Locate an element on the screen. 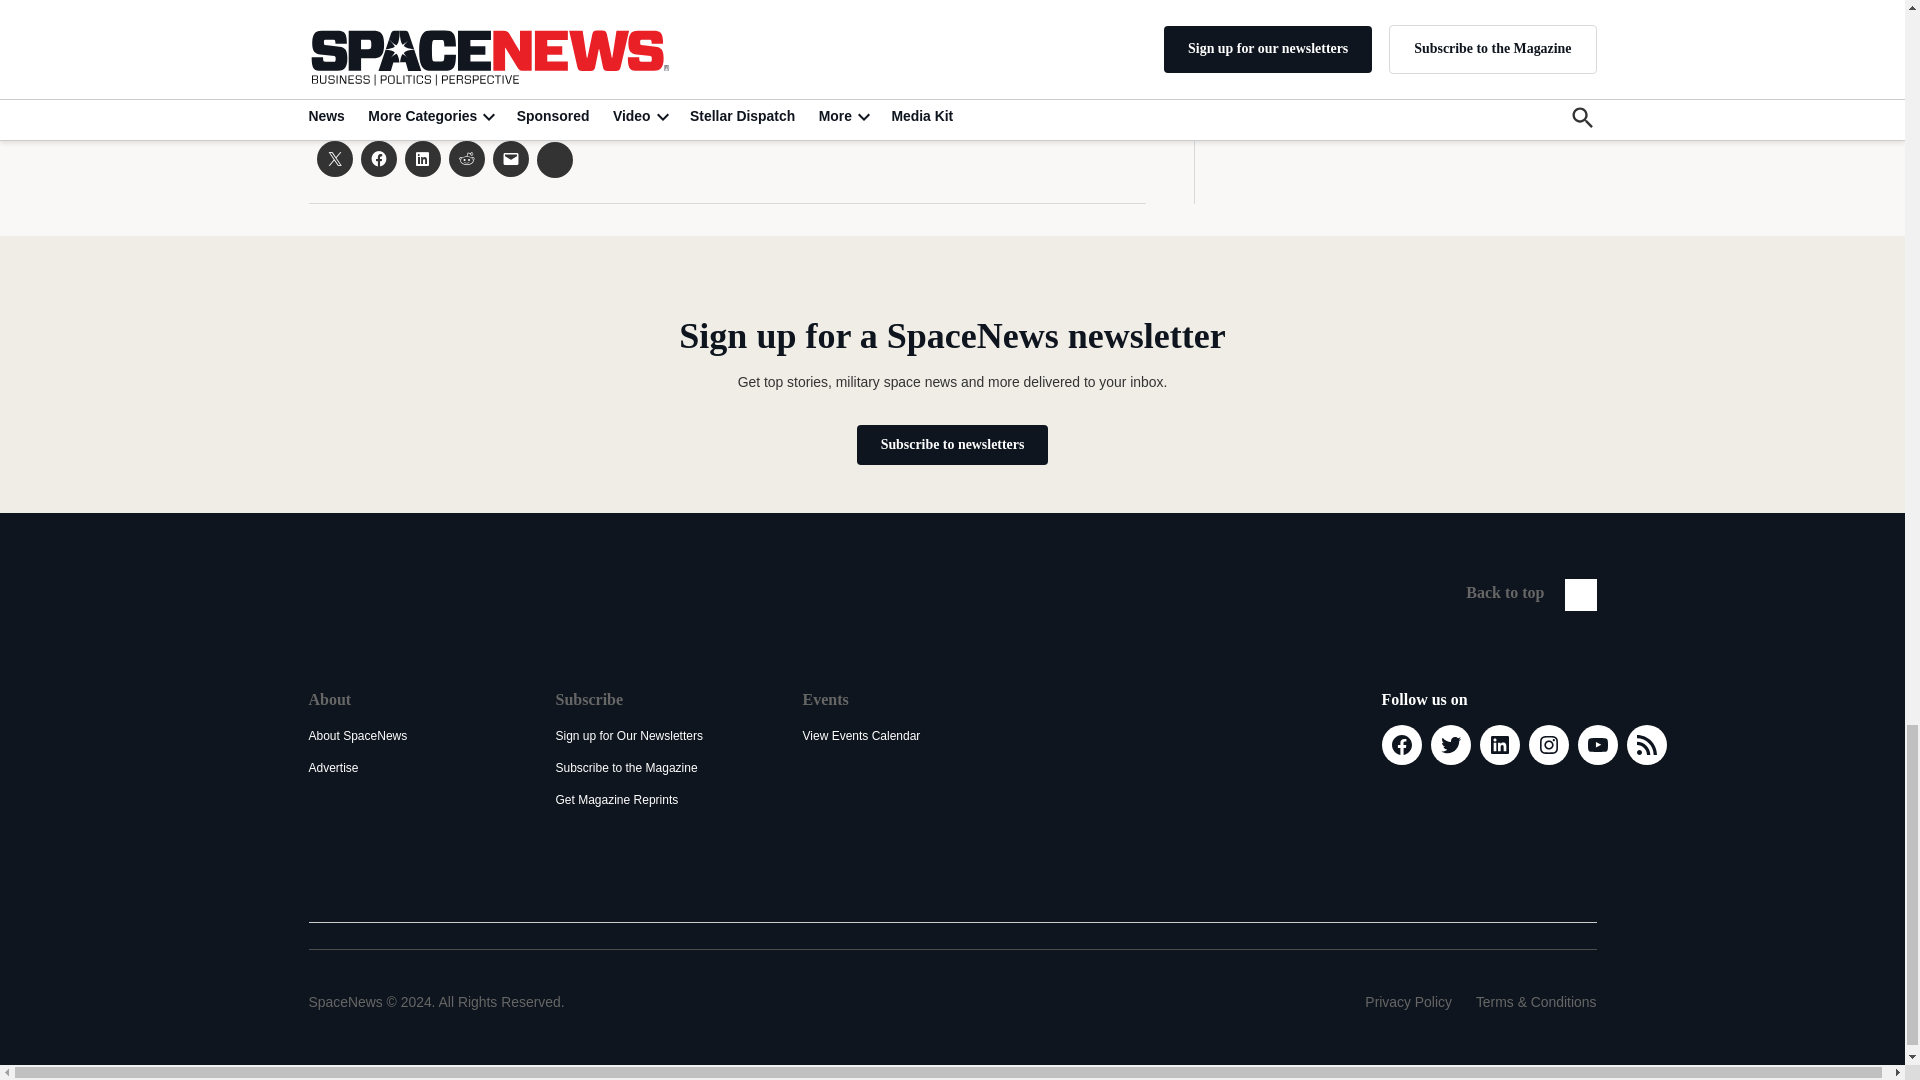 The height and width of the screenshot is (1080, 1920). Click to email a link to a friend is located at coordinates (510, 159).